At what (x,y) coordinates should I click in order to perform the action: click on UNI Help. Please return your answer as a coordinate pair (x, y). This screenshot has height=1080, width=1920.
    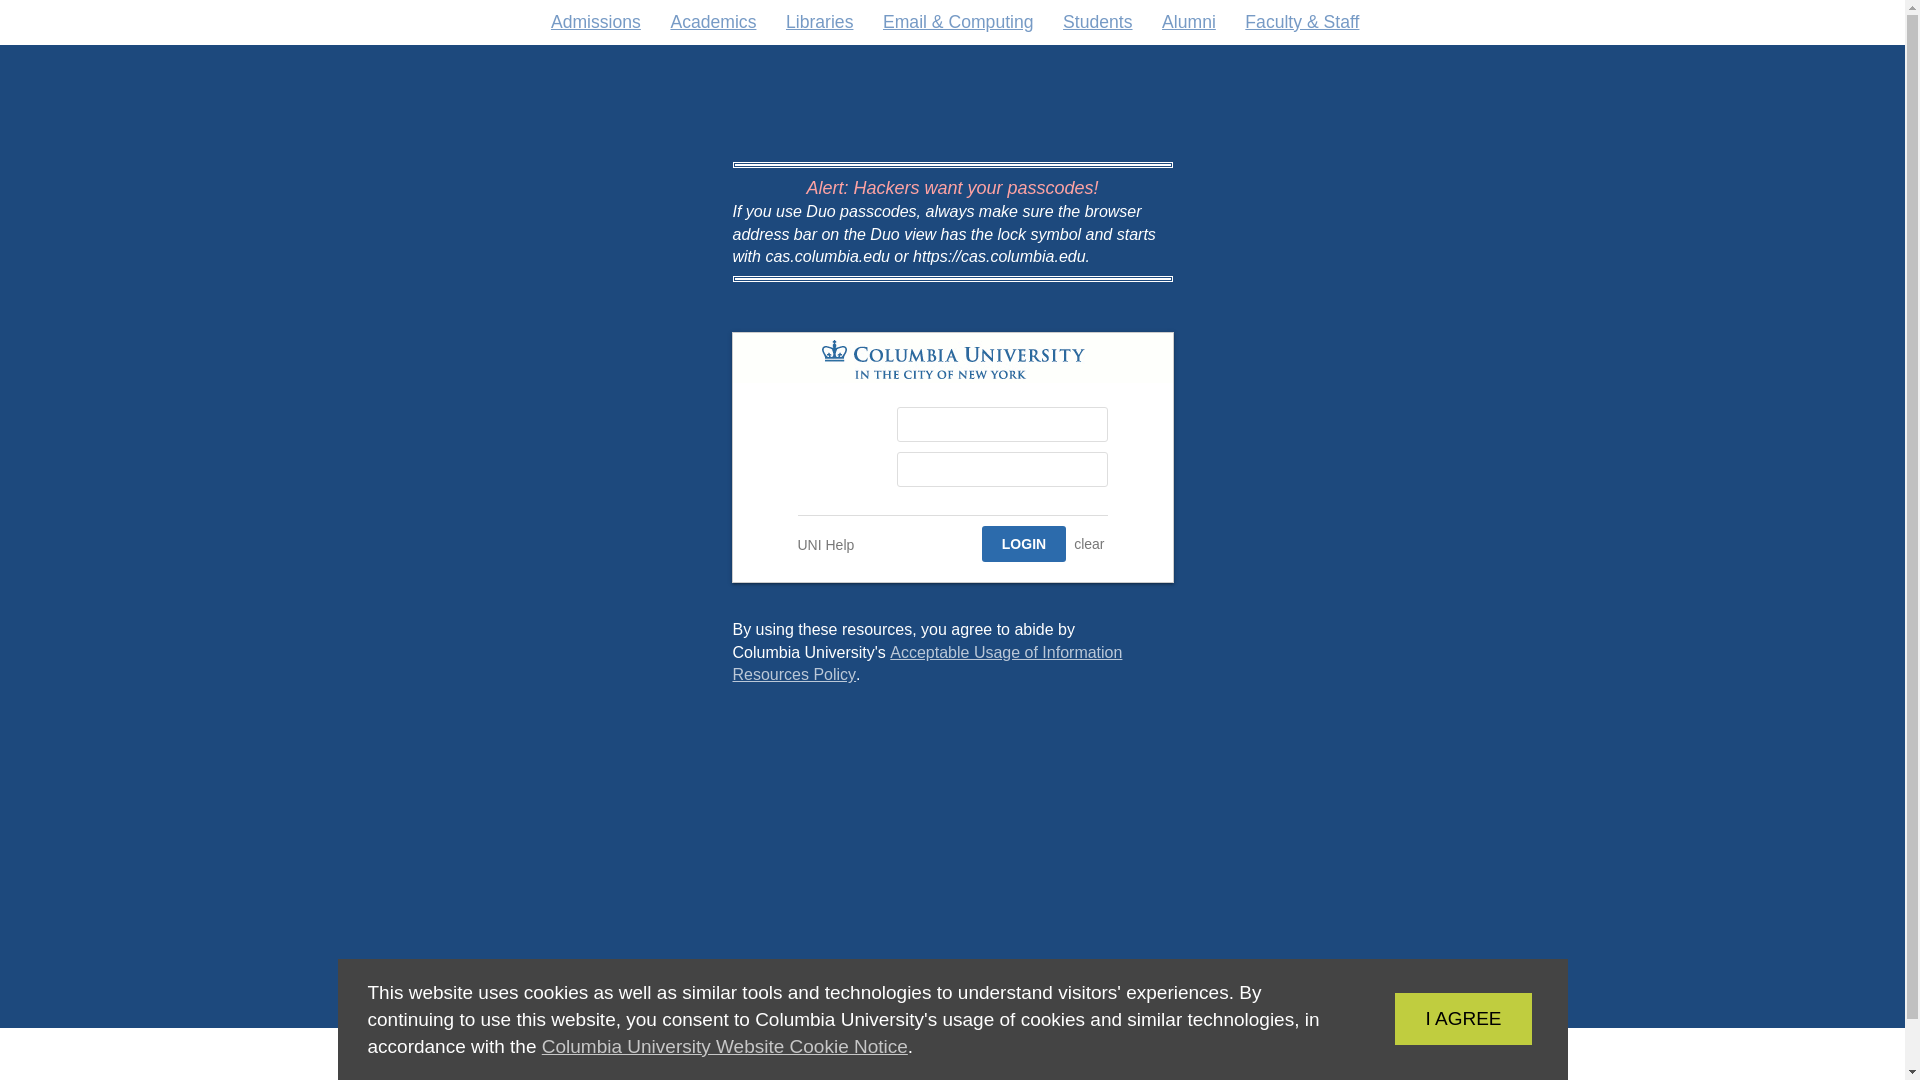
    Looking at the image, I should click on (826, 544).